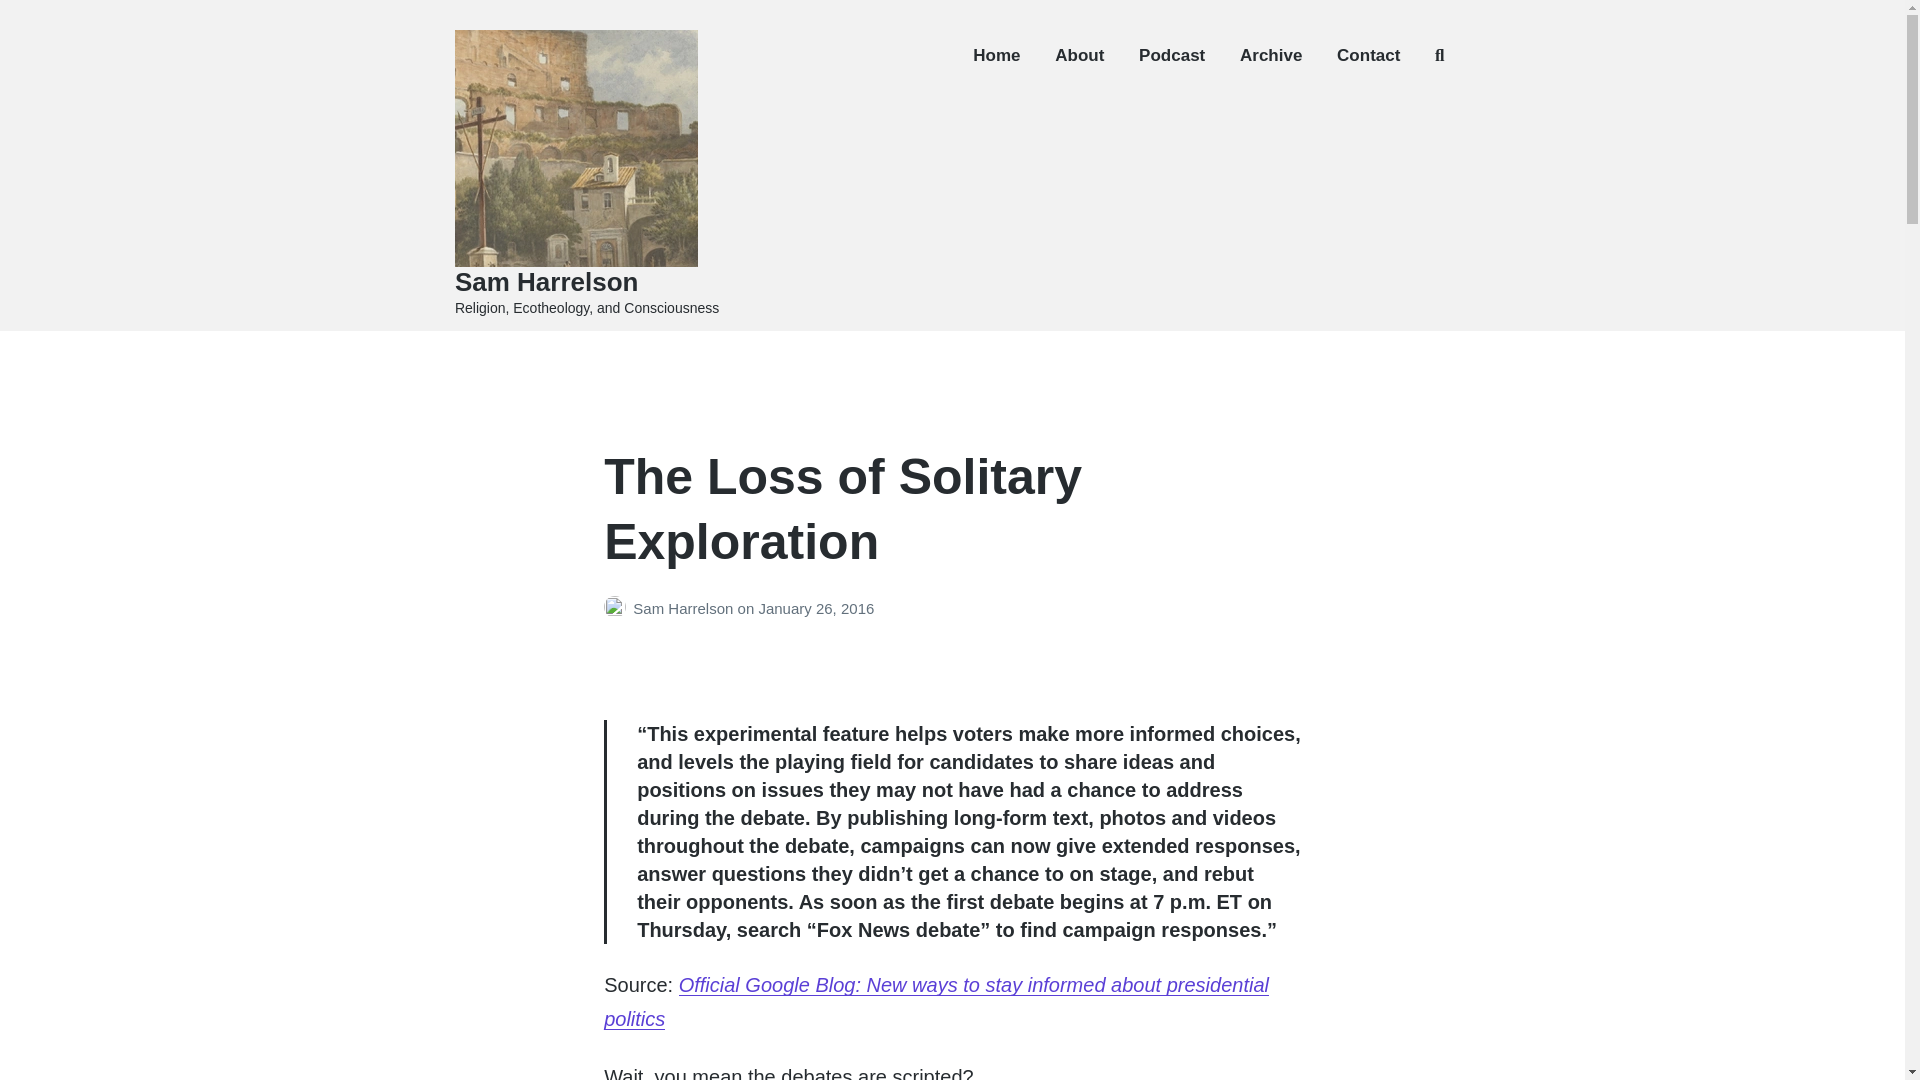 The height and width of the screenshot is (1080, 1920). What do you see at coordinates (1079, 56) in the screenshot?
I see `About` at bounding box center [1079, 56].